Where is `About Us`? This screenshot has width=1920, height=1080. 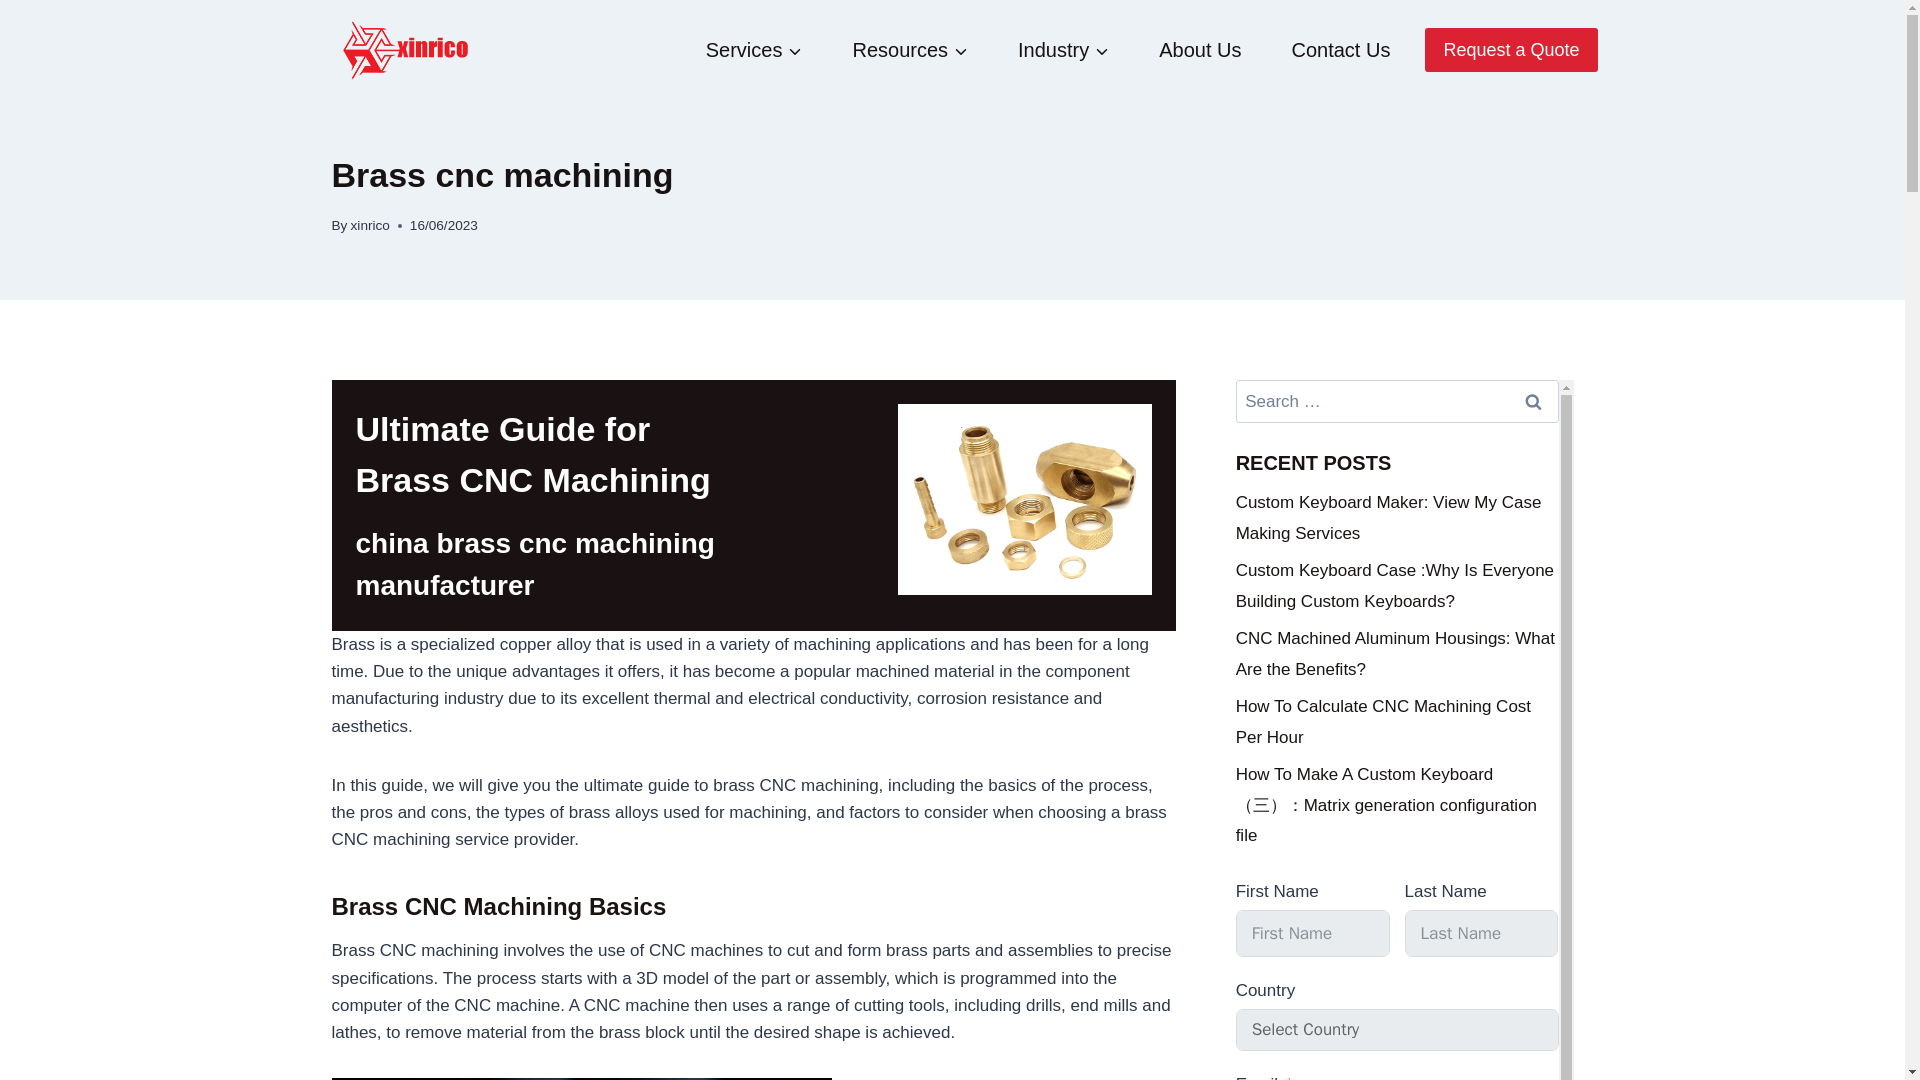 About Us is located at coordinates (1200, 50).